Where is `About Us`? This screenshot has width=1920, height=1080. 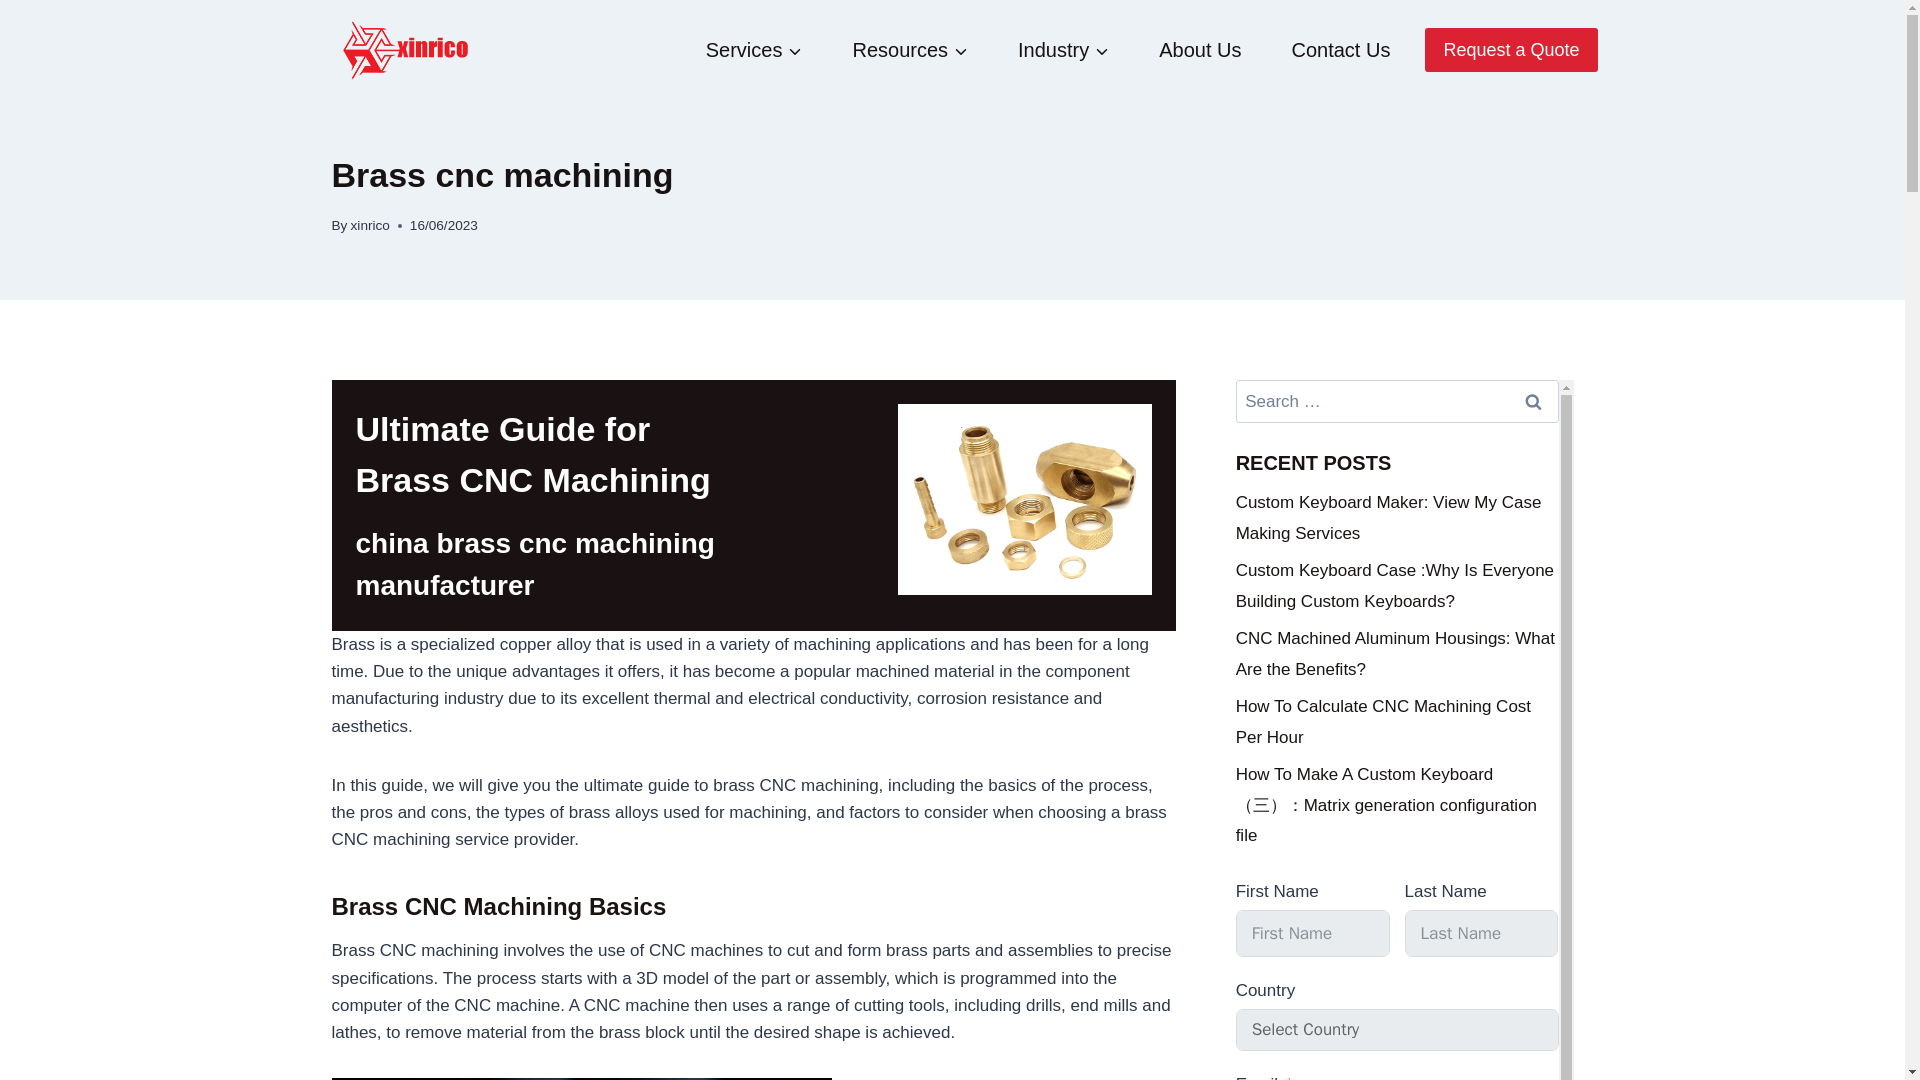 About Us is located at coordinates (1200, 50).